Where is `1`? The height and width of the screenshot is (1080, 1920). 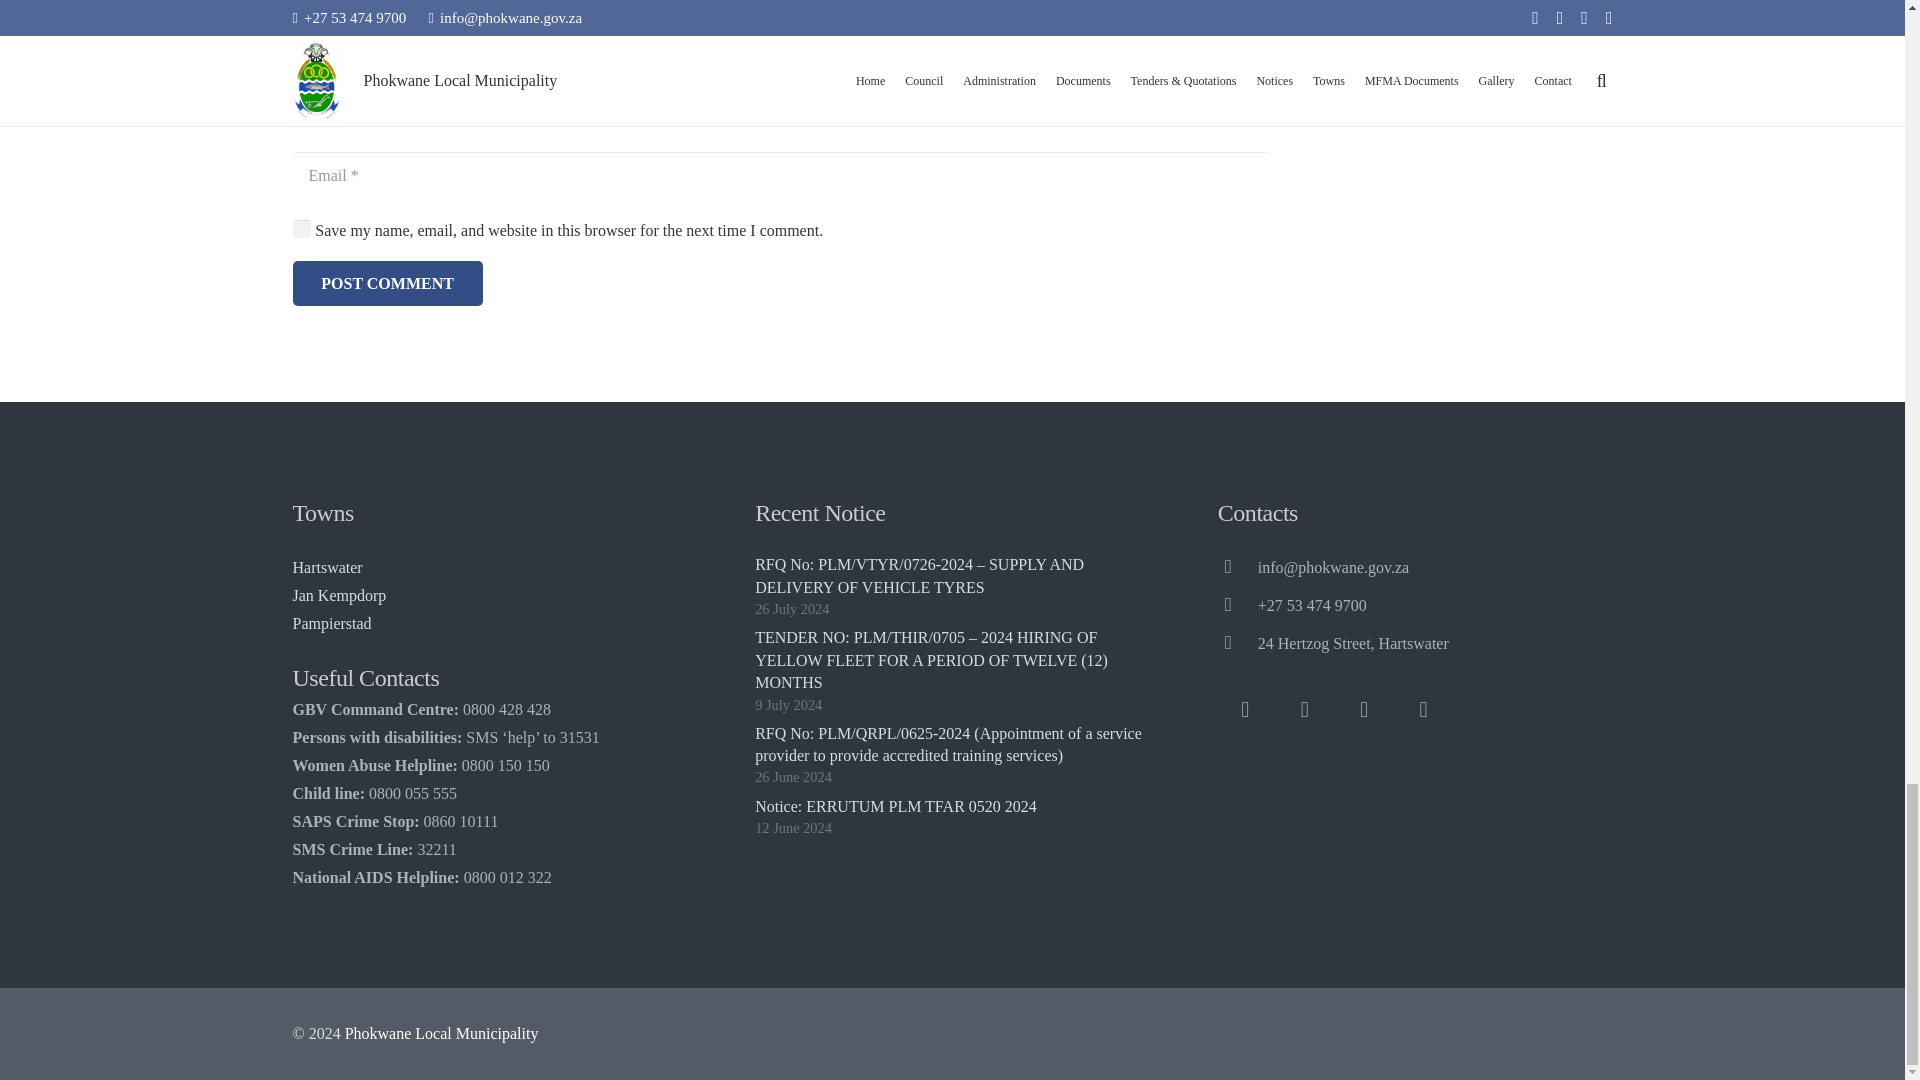
1 is located at coordinates (301, 228).